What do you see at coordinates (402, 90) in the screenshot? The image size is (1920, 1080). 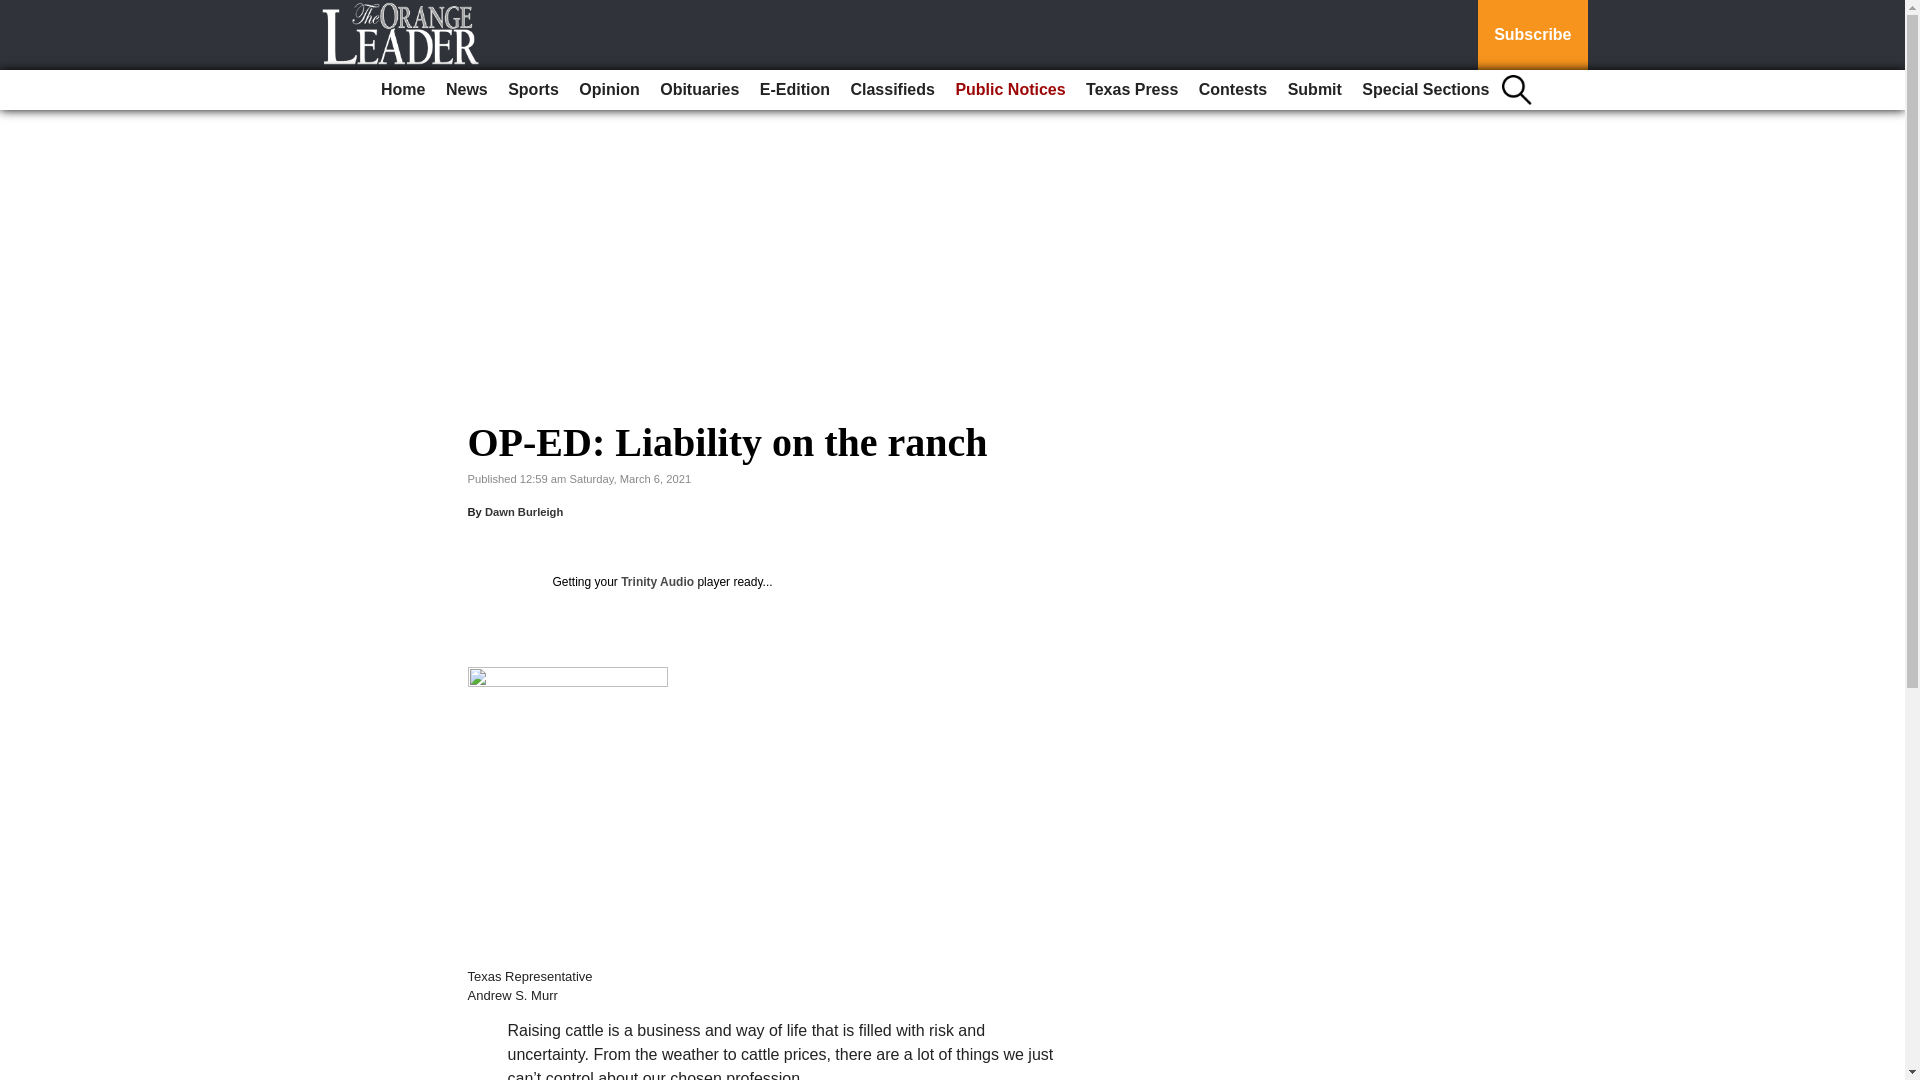 I see `Home` at bounding box center [402, 90].